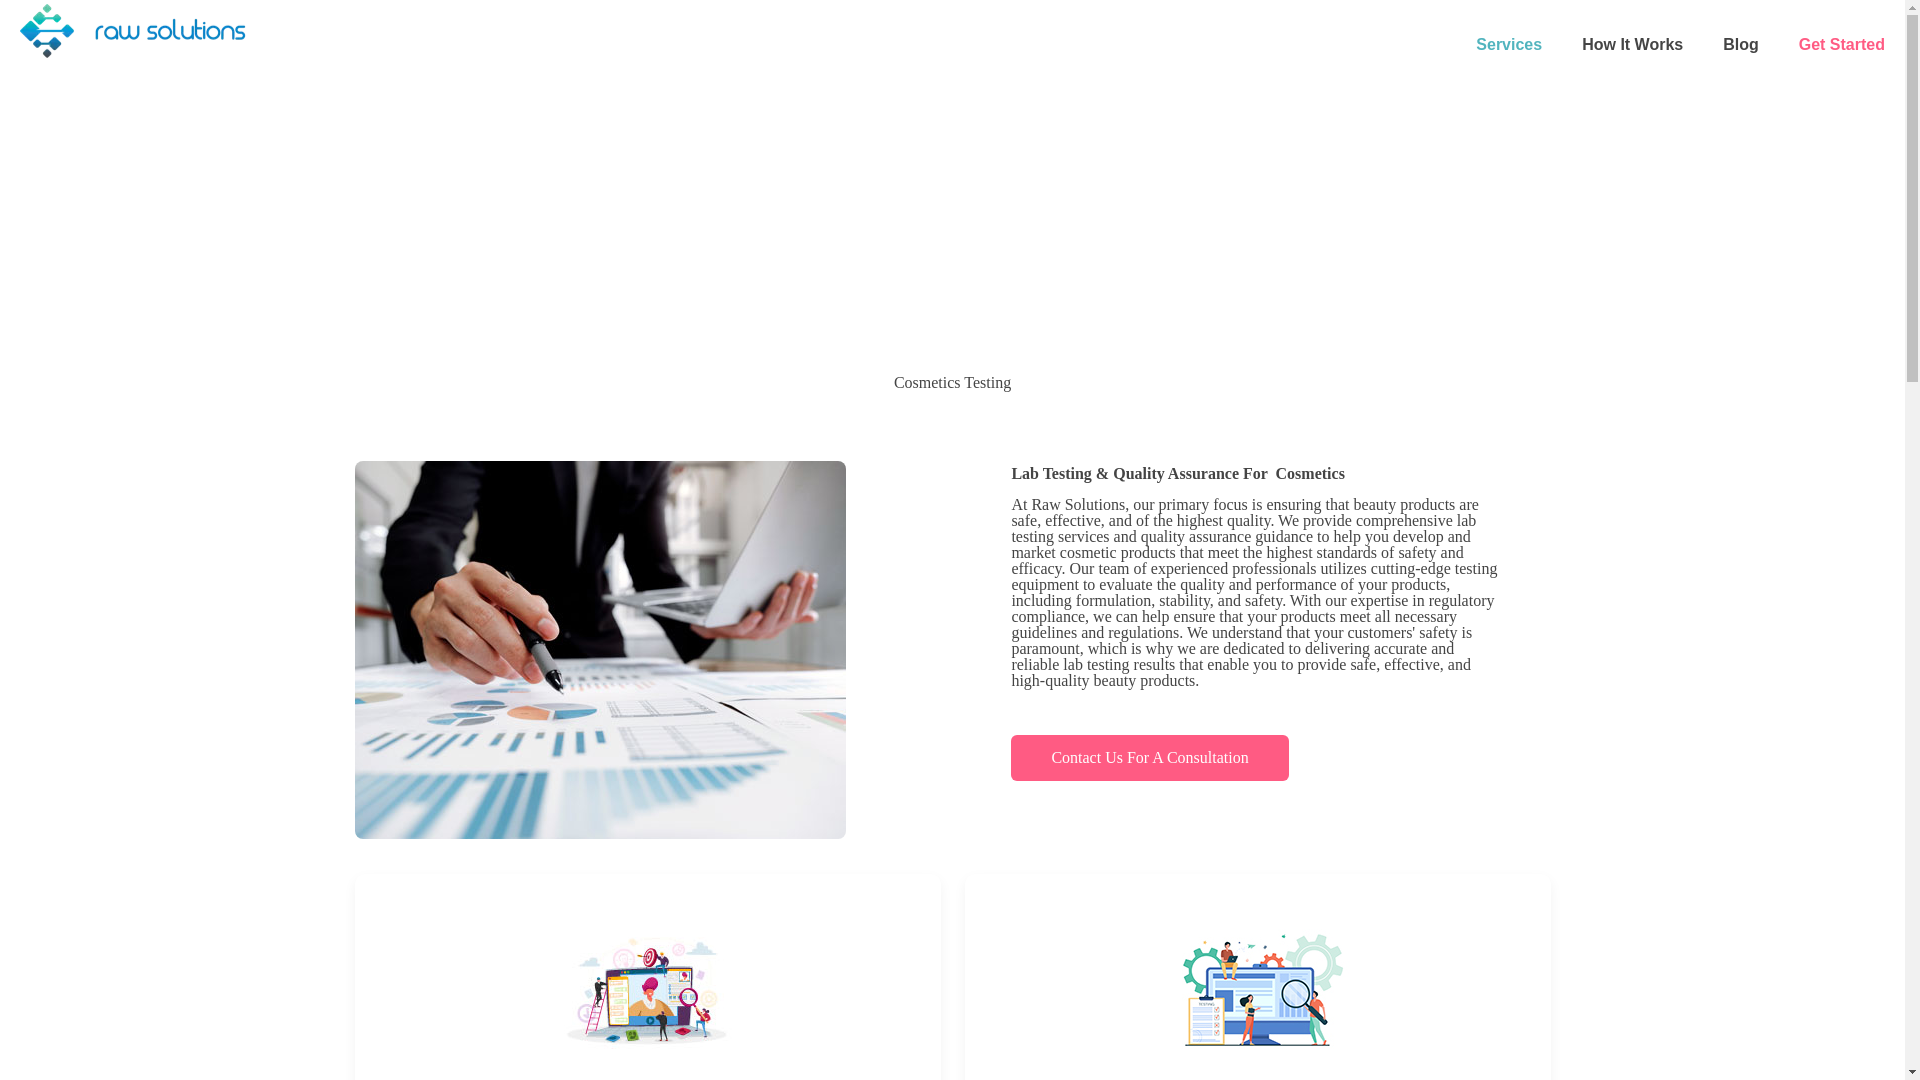  Describe the element at coordinates (1632, 44) in the screenshot. I see `How It Works` at that location.